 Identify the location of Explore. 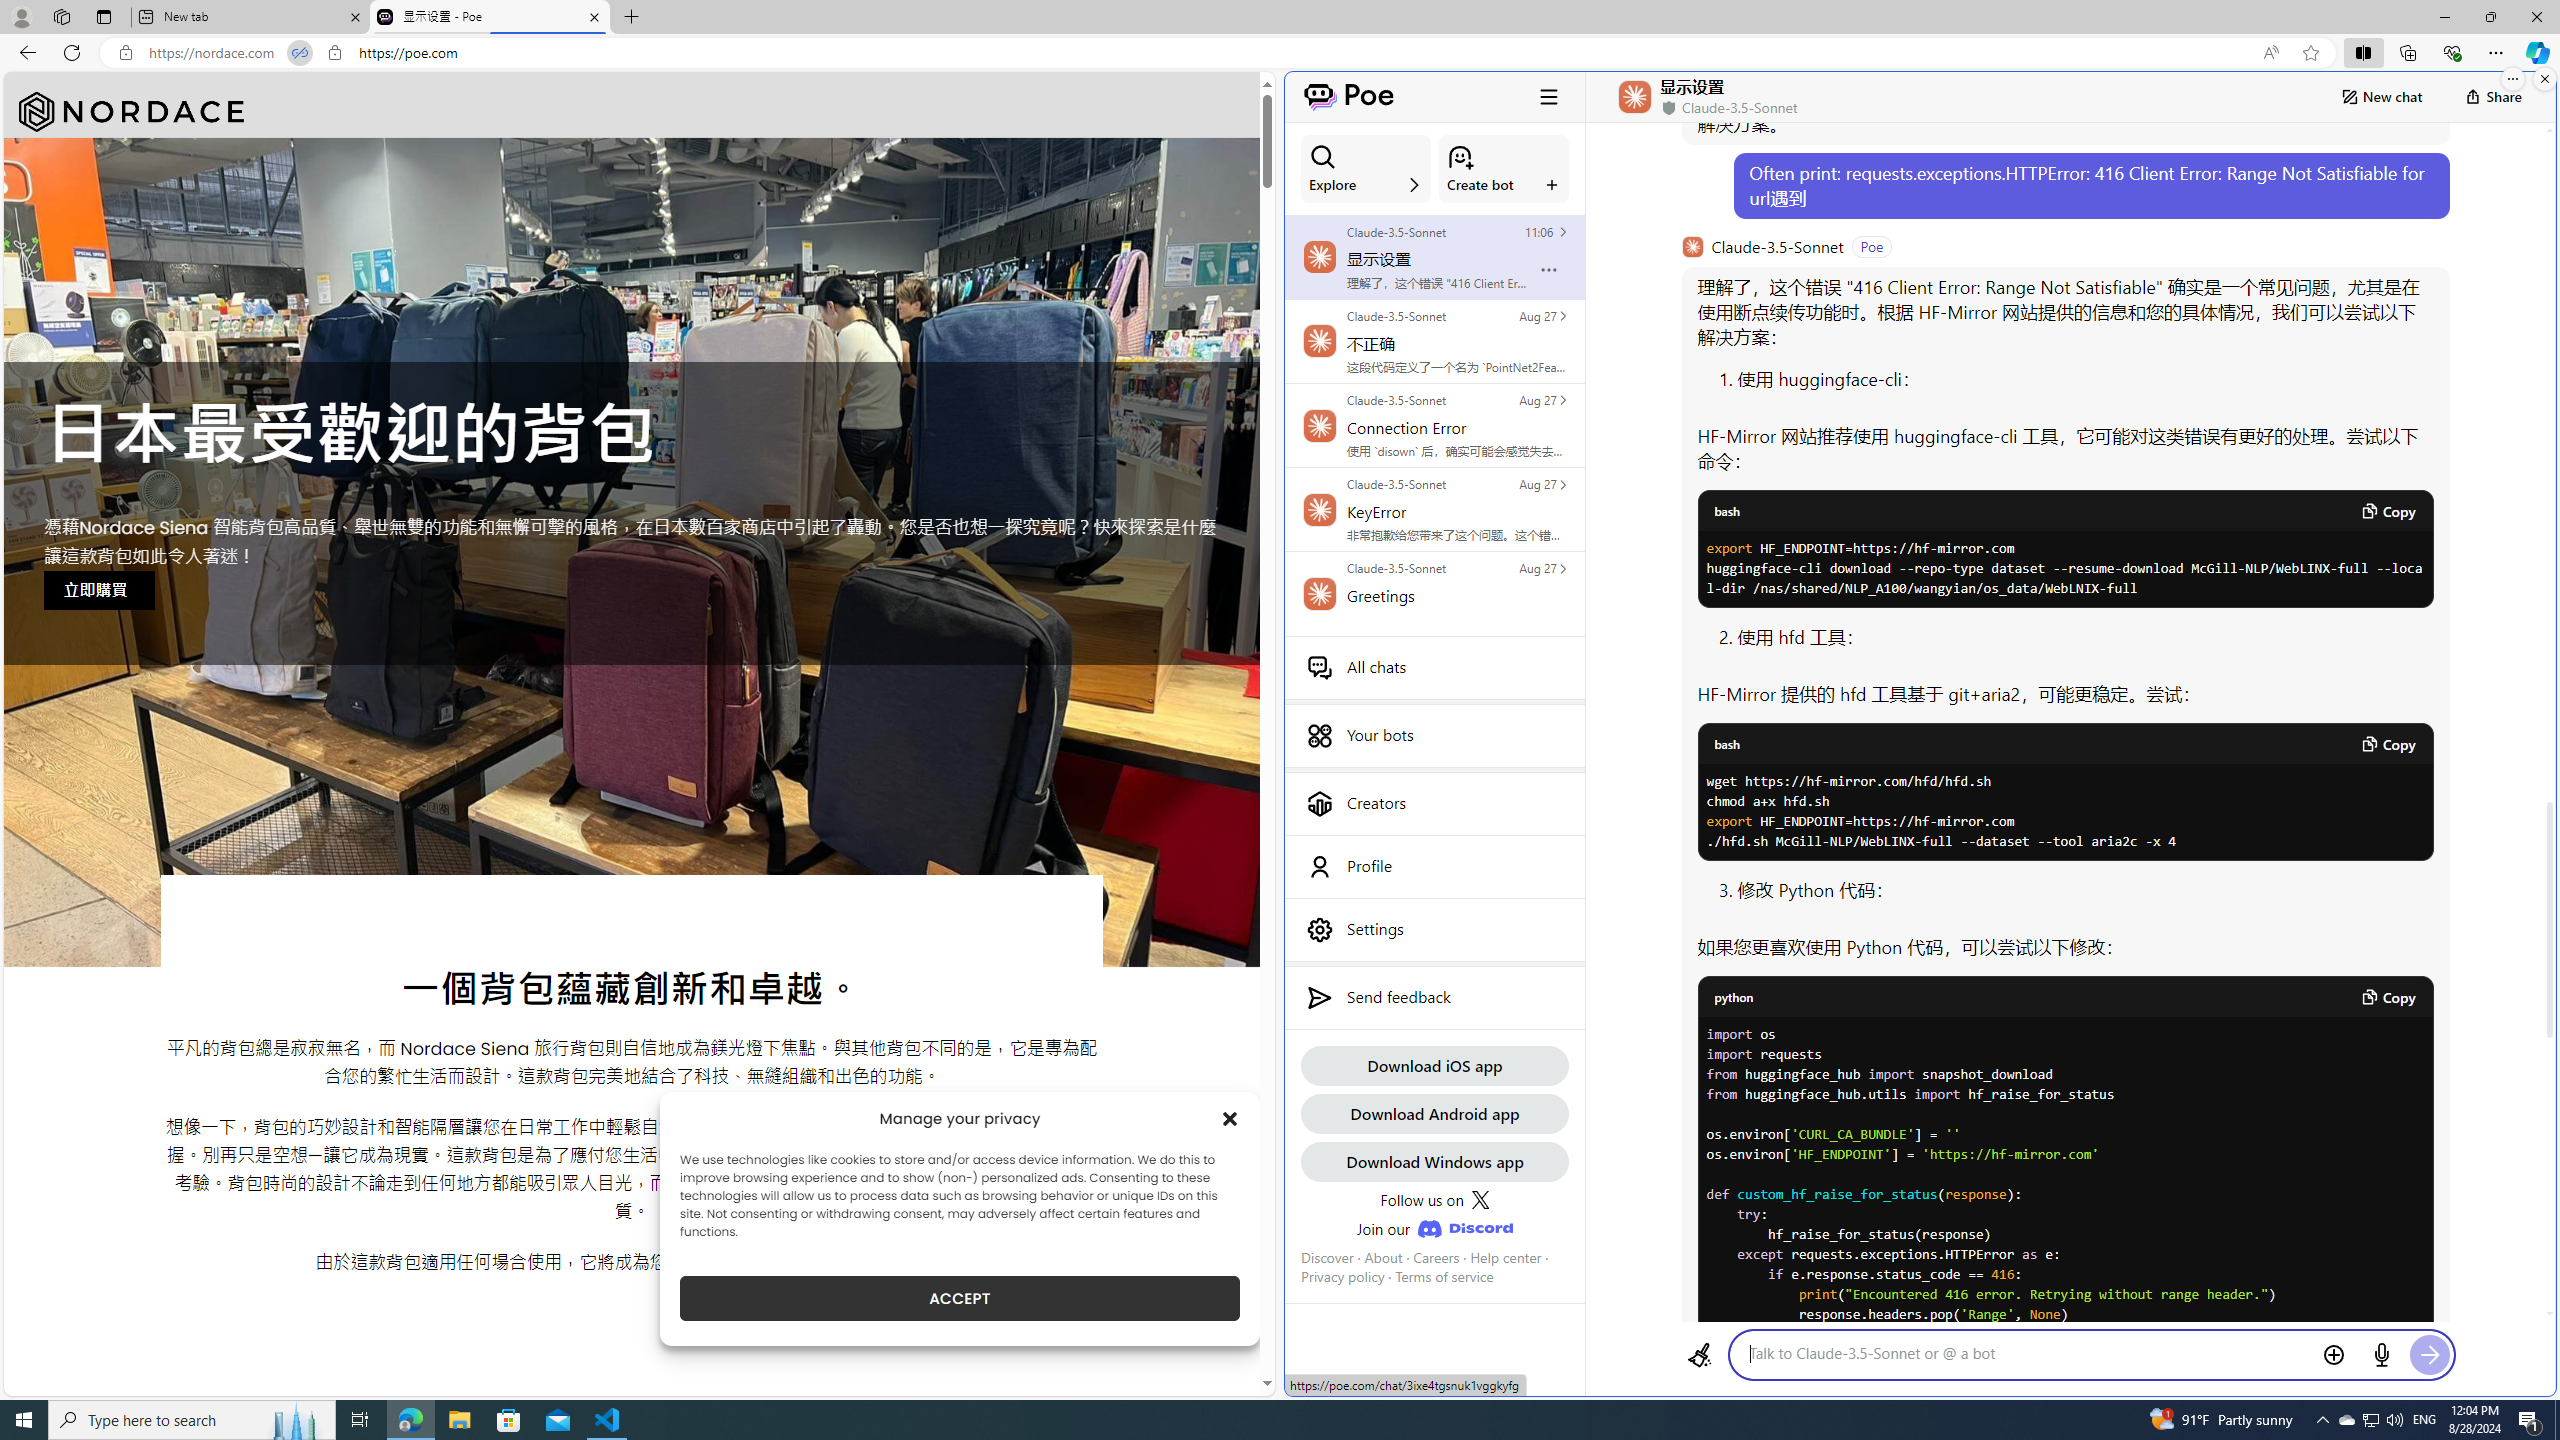
(1366, 169).